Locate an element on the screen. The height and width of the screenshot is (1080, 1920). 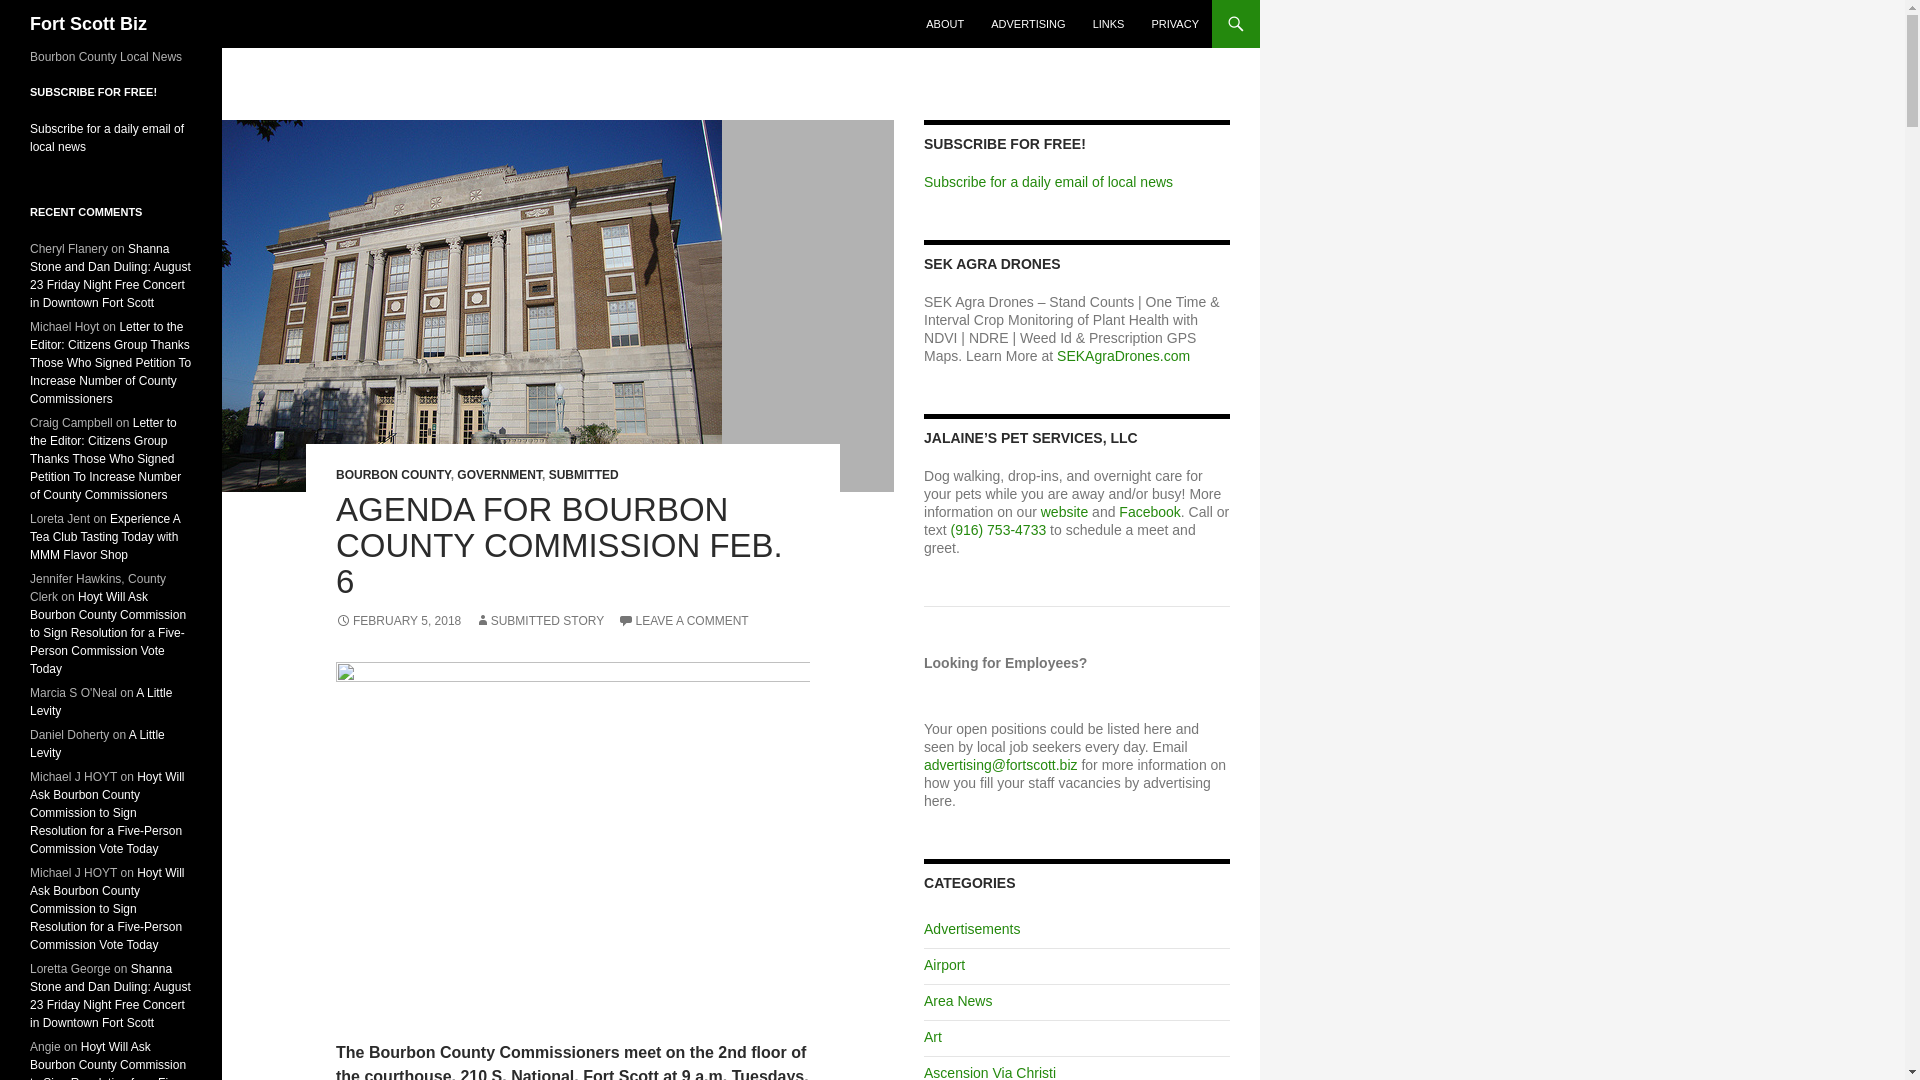
BOURBON COUNTY is located at coordinates (394, 474).